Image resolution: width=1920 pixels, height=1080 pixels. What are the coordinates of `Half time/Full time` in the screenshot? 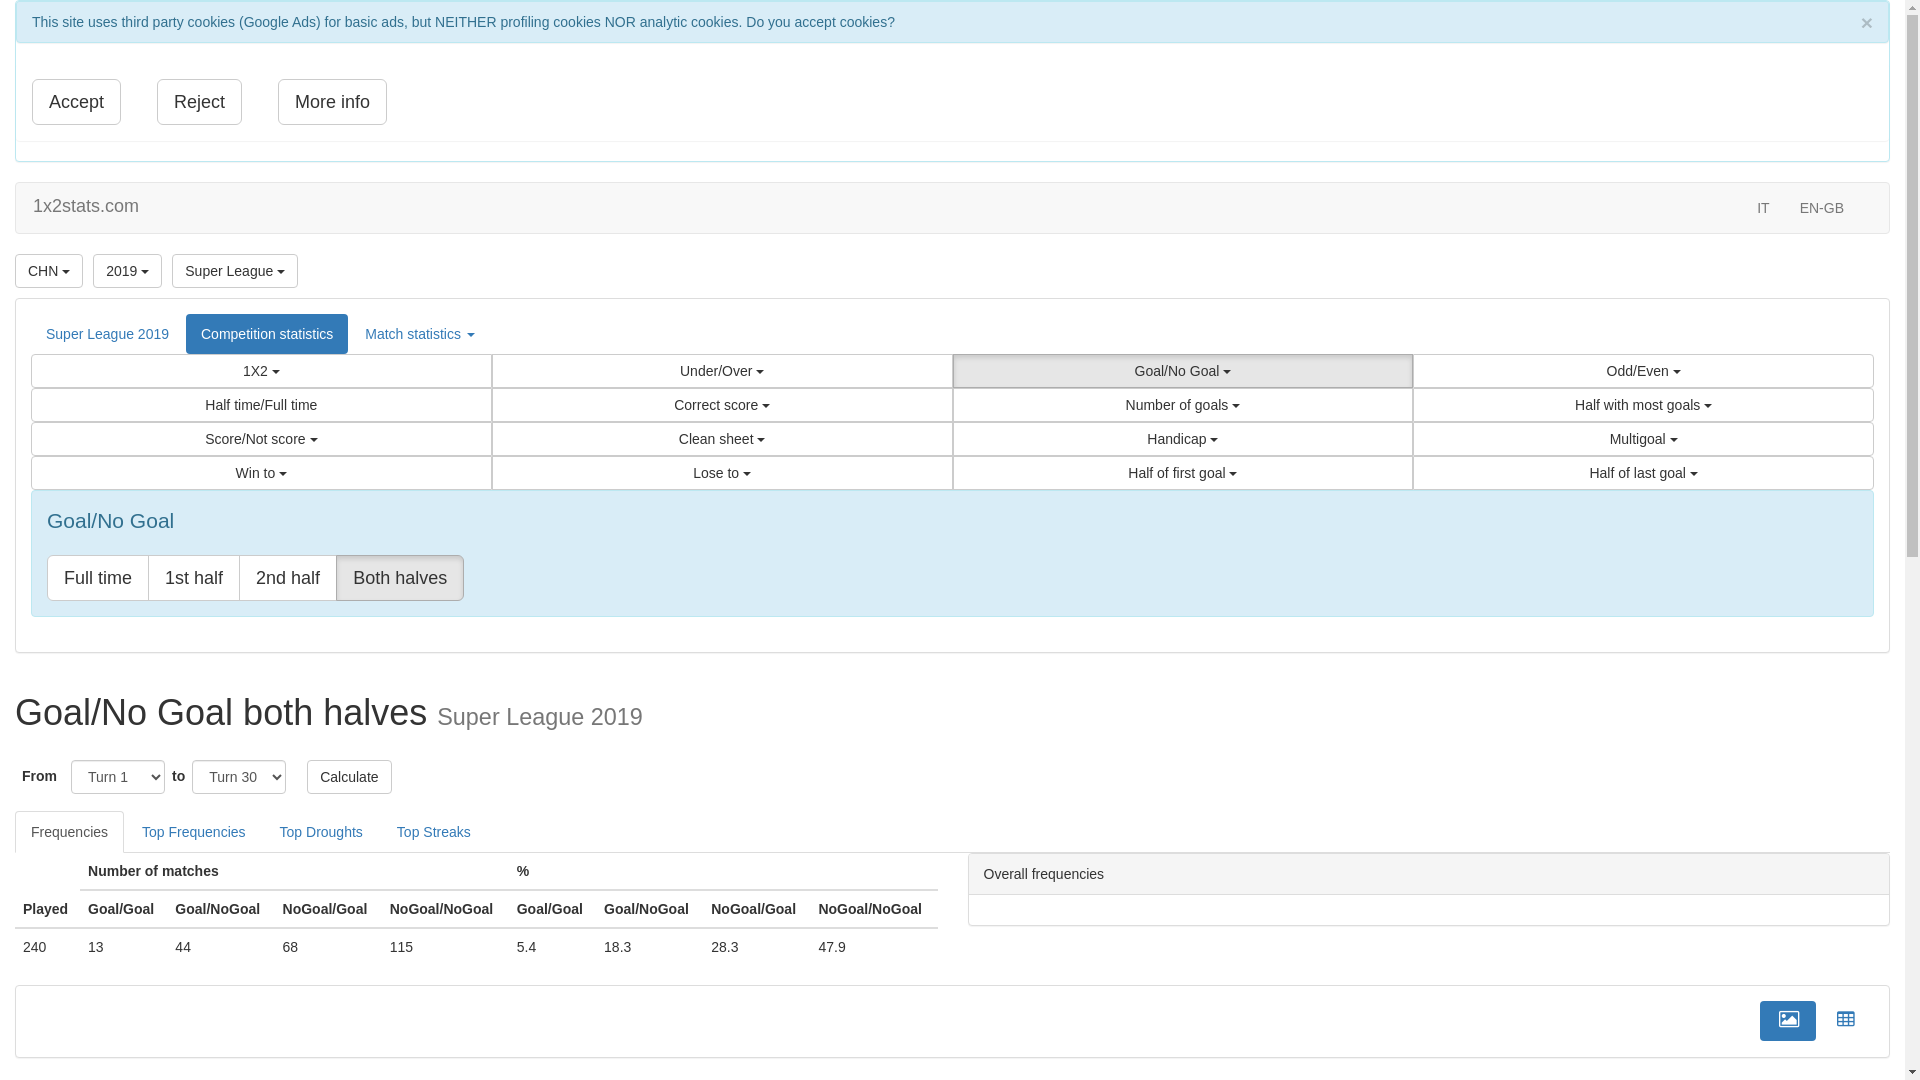 It's located at (261, 405).